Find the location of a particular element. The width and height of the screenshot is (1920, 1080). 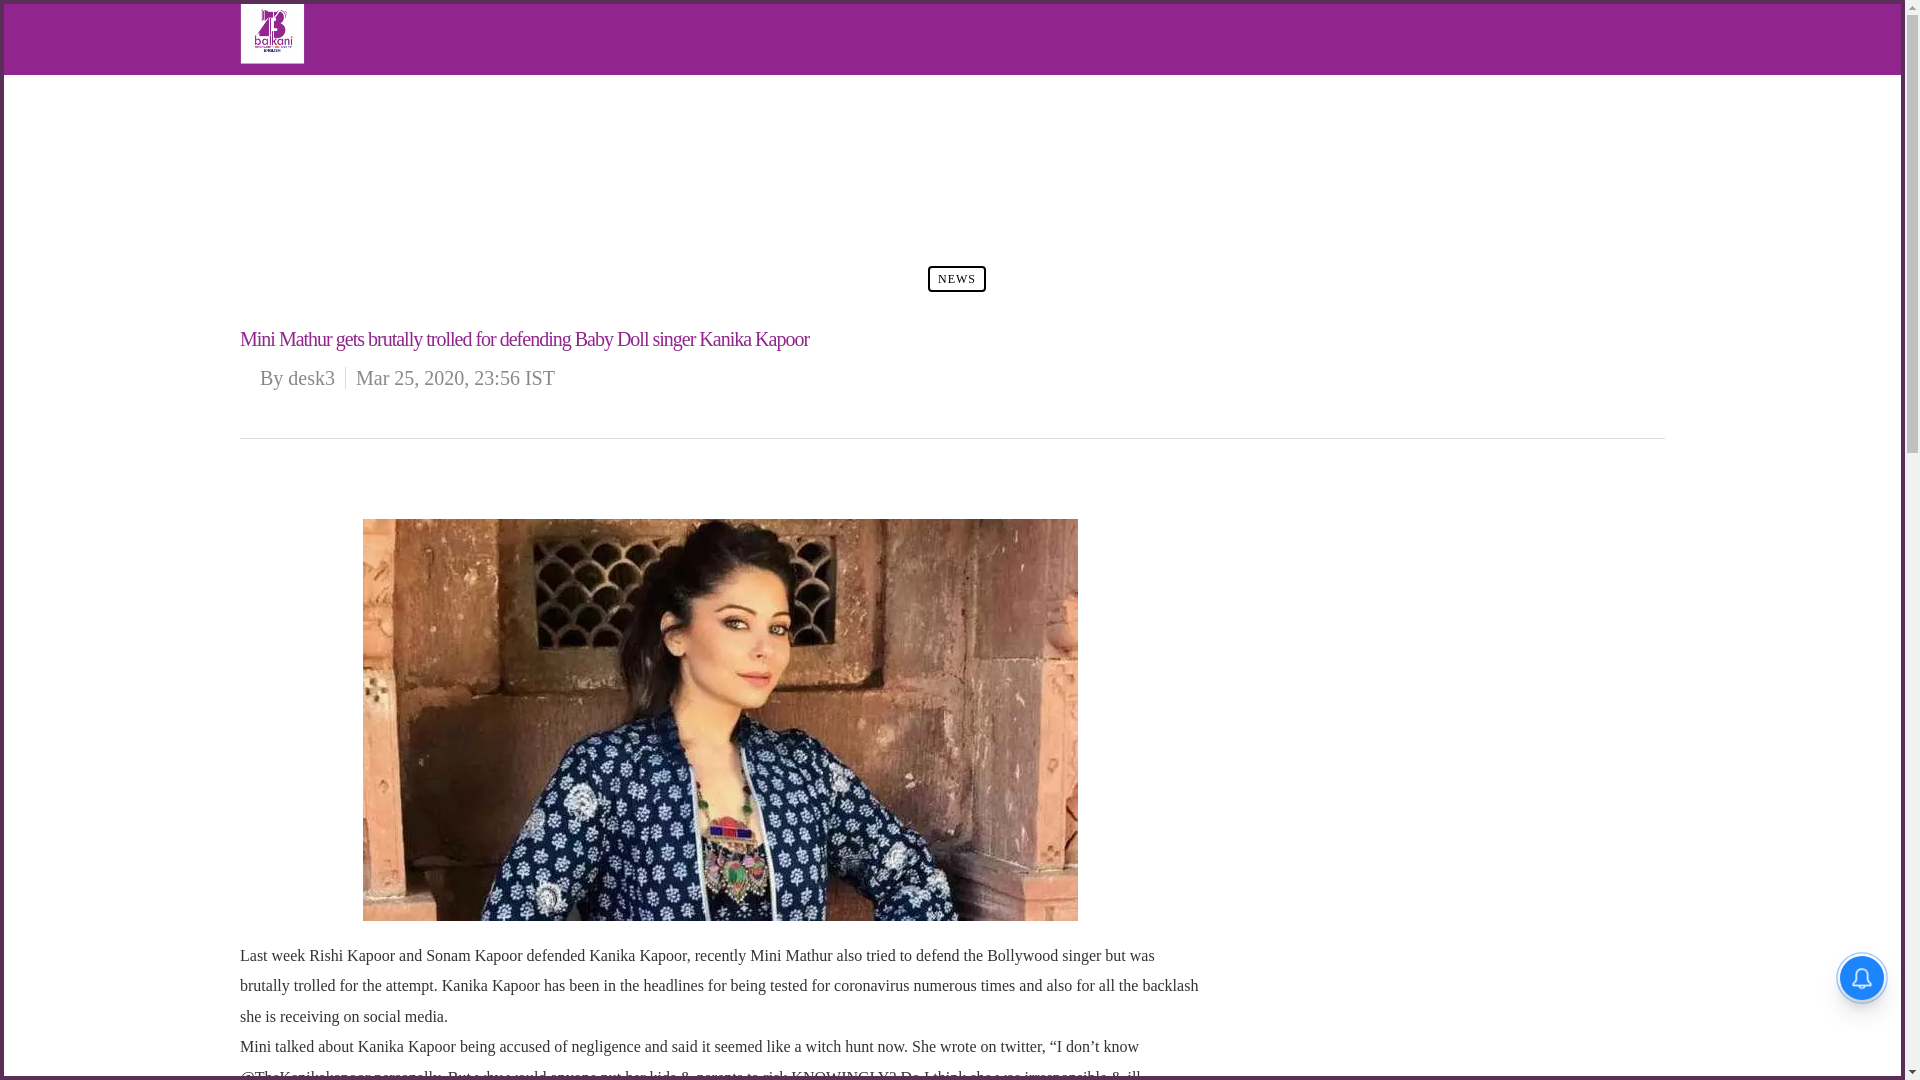

SEARCH is located at coordinates (310, 240).